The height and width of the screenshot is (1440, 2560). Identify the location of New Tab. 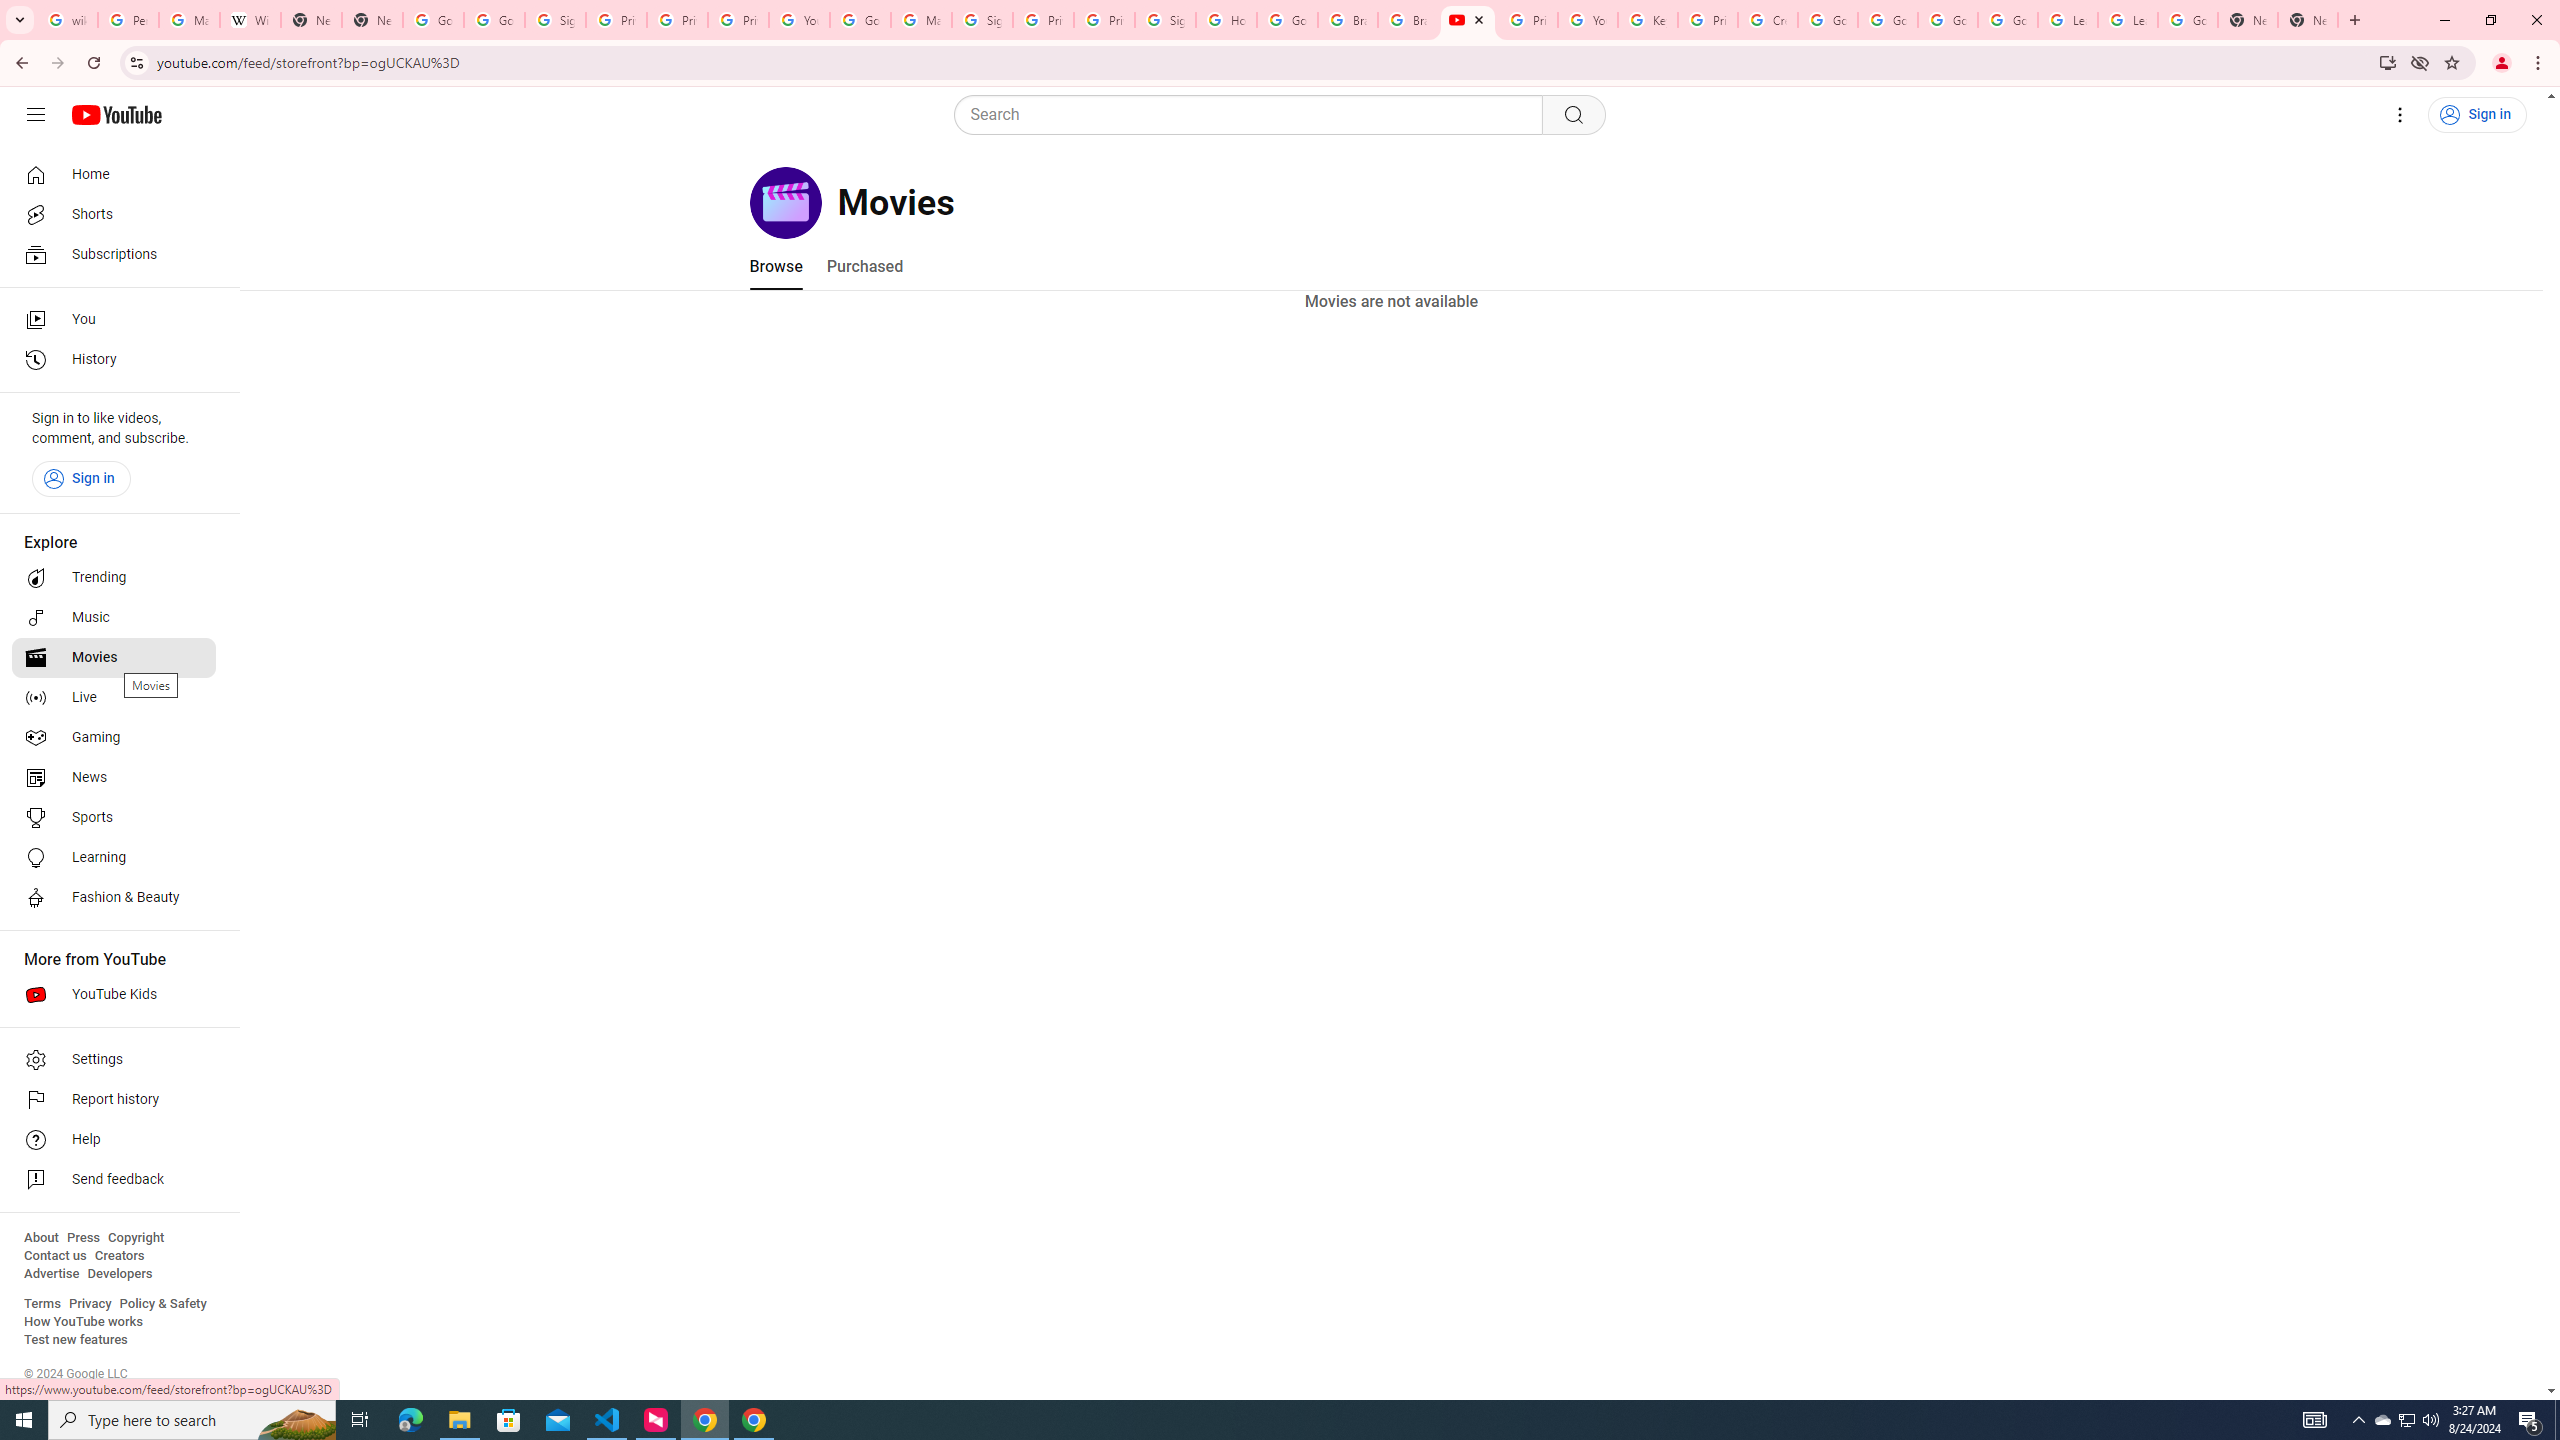
(372, 20).